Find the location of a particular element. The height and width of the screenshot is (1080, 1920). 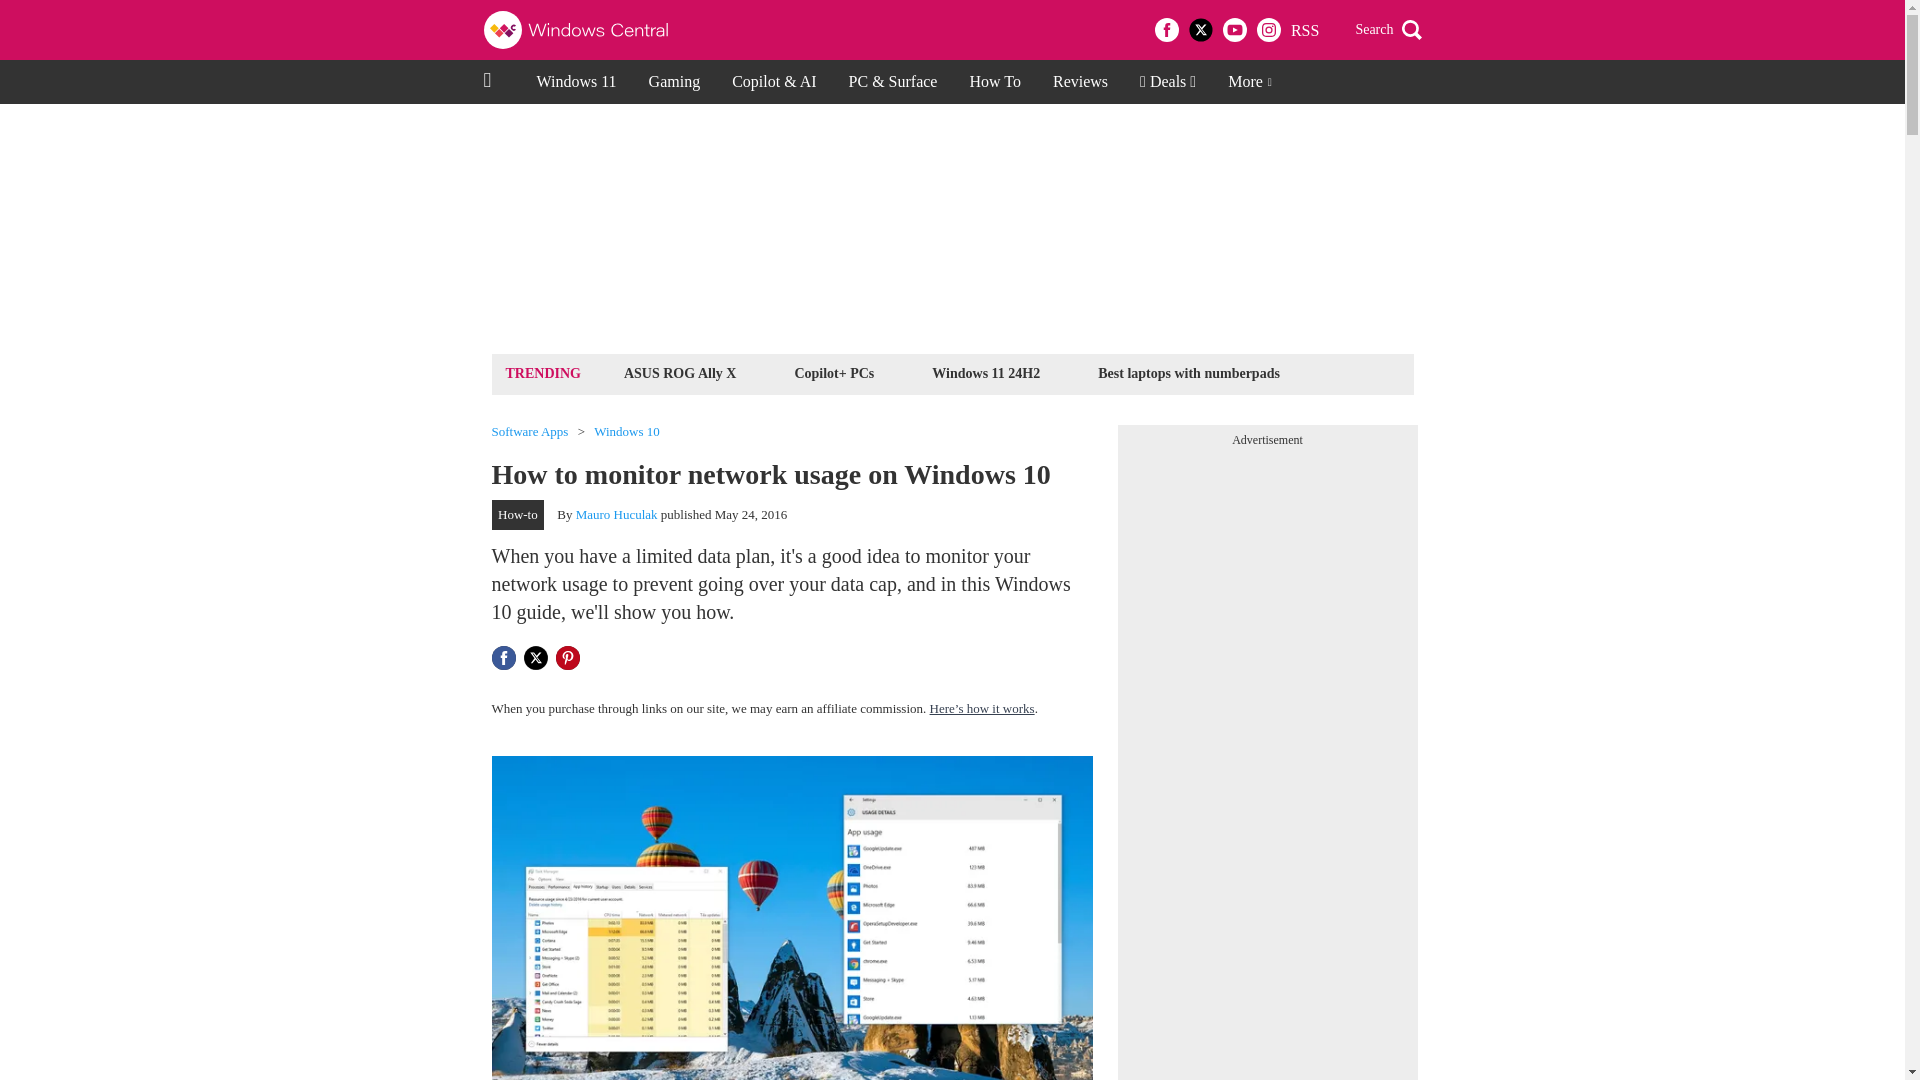

ASUS ROG Ally X is located at coordinates (680, 372).